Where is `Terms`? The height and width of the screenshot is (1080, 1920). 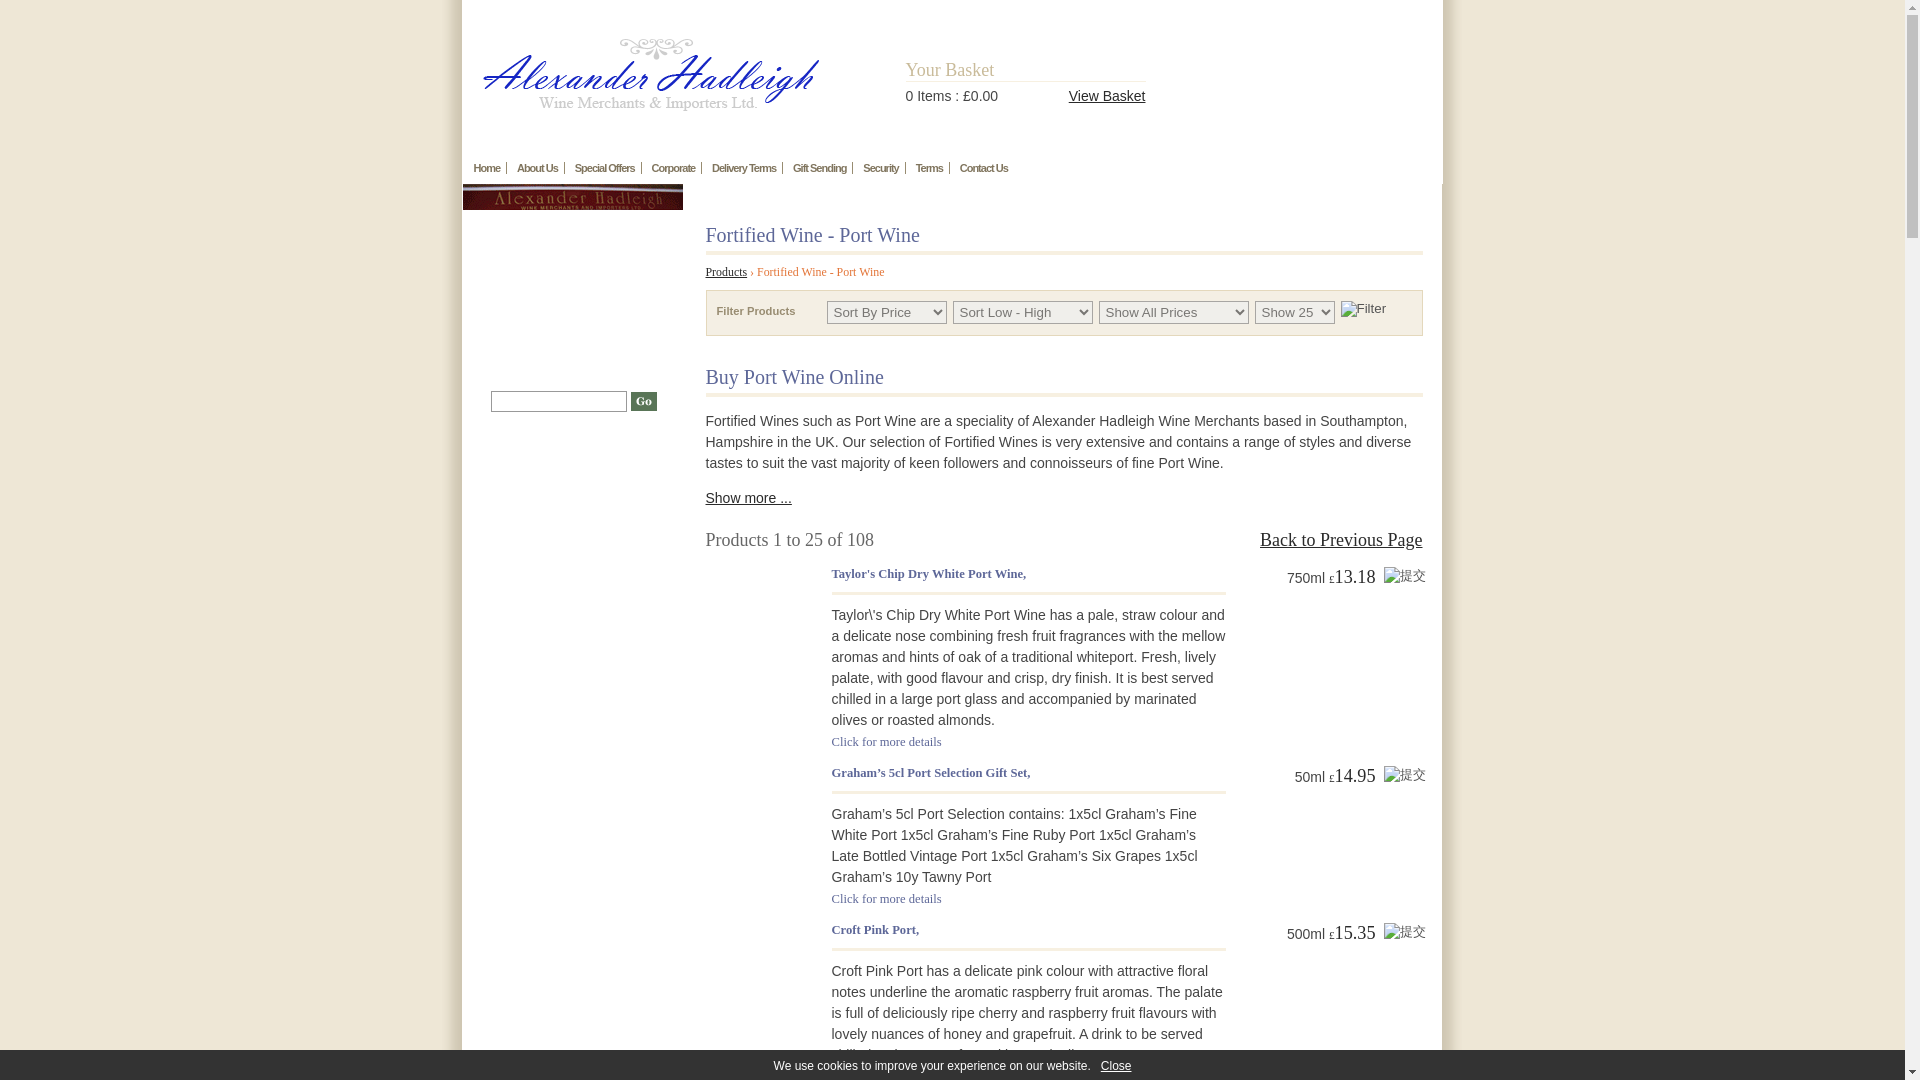 Terms is located at coordinates (930, 168).